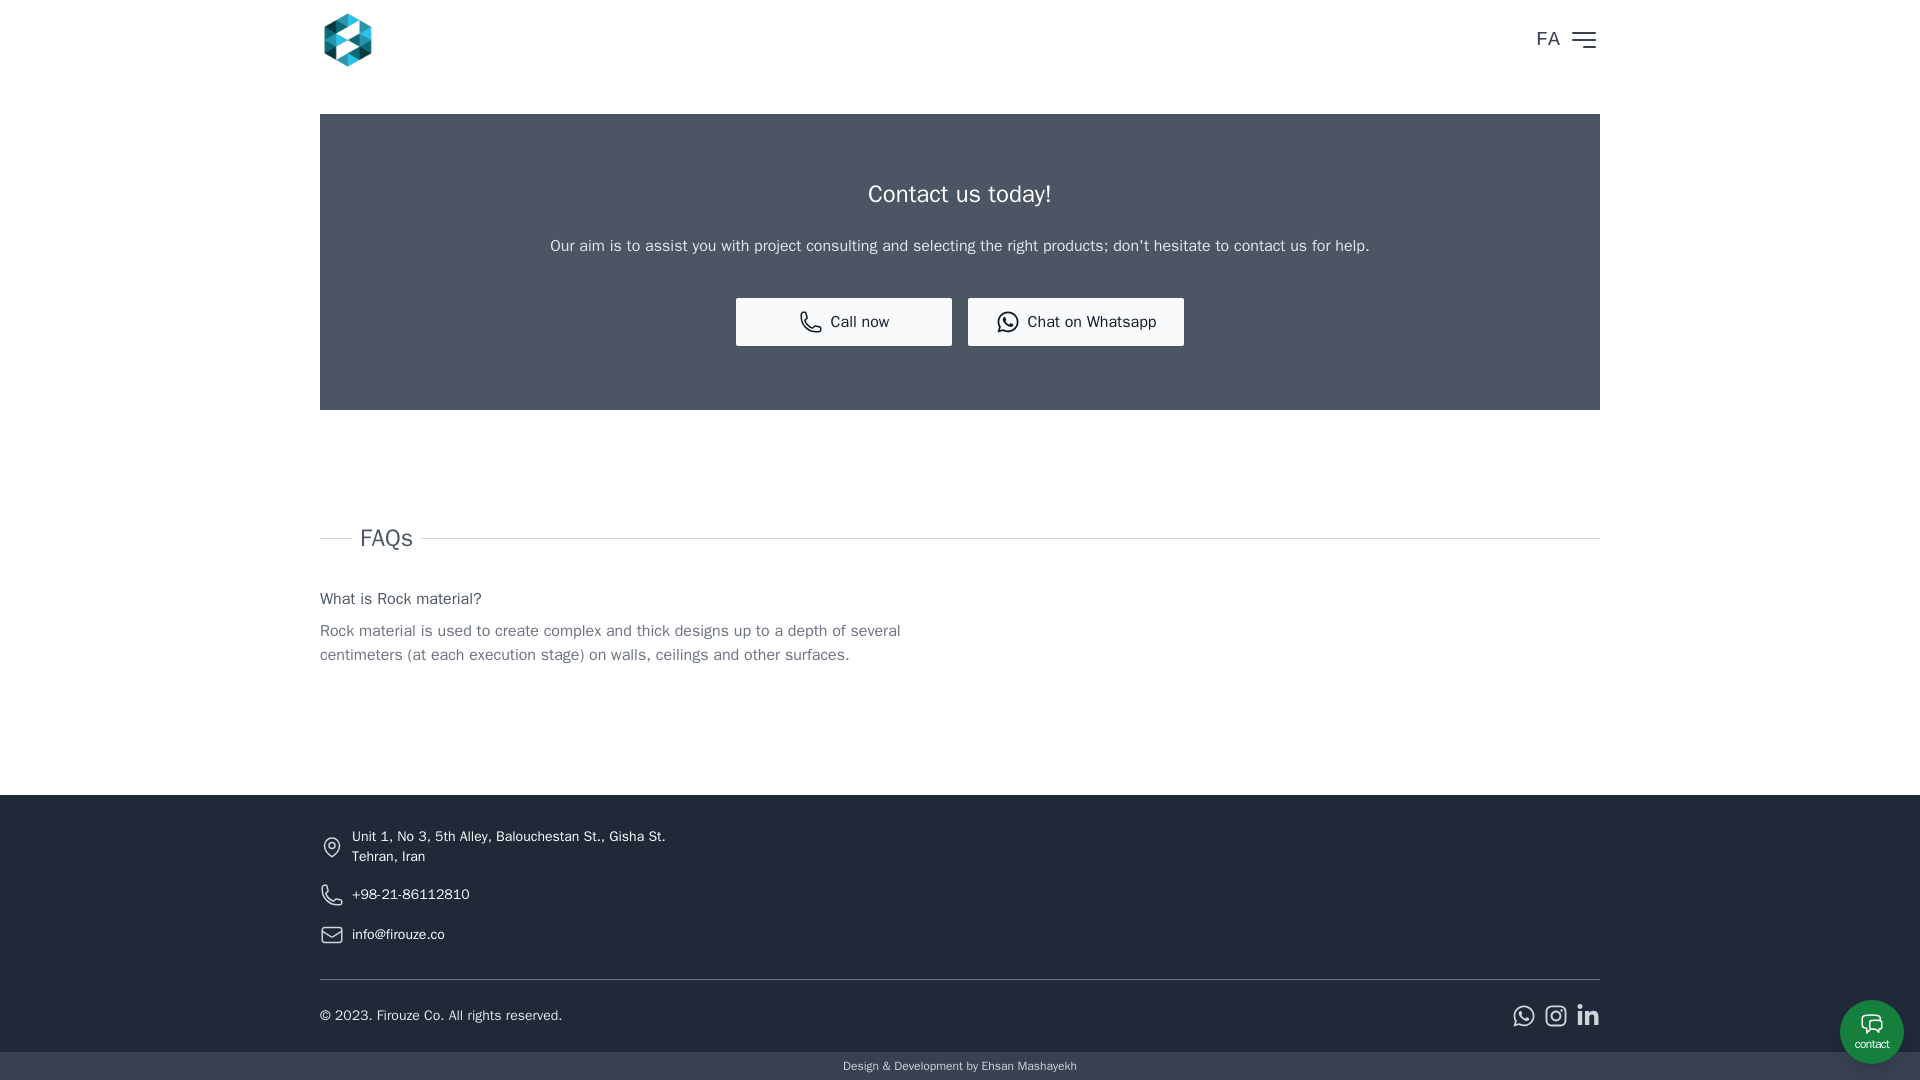 The height and width of the screenshot is (1080, 1920). Describe the element at coordinates (1076, 322) in the screenshot. I see `Chat on Whatsapp` at that location.